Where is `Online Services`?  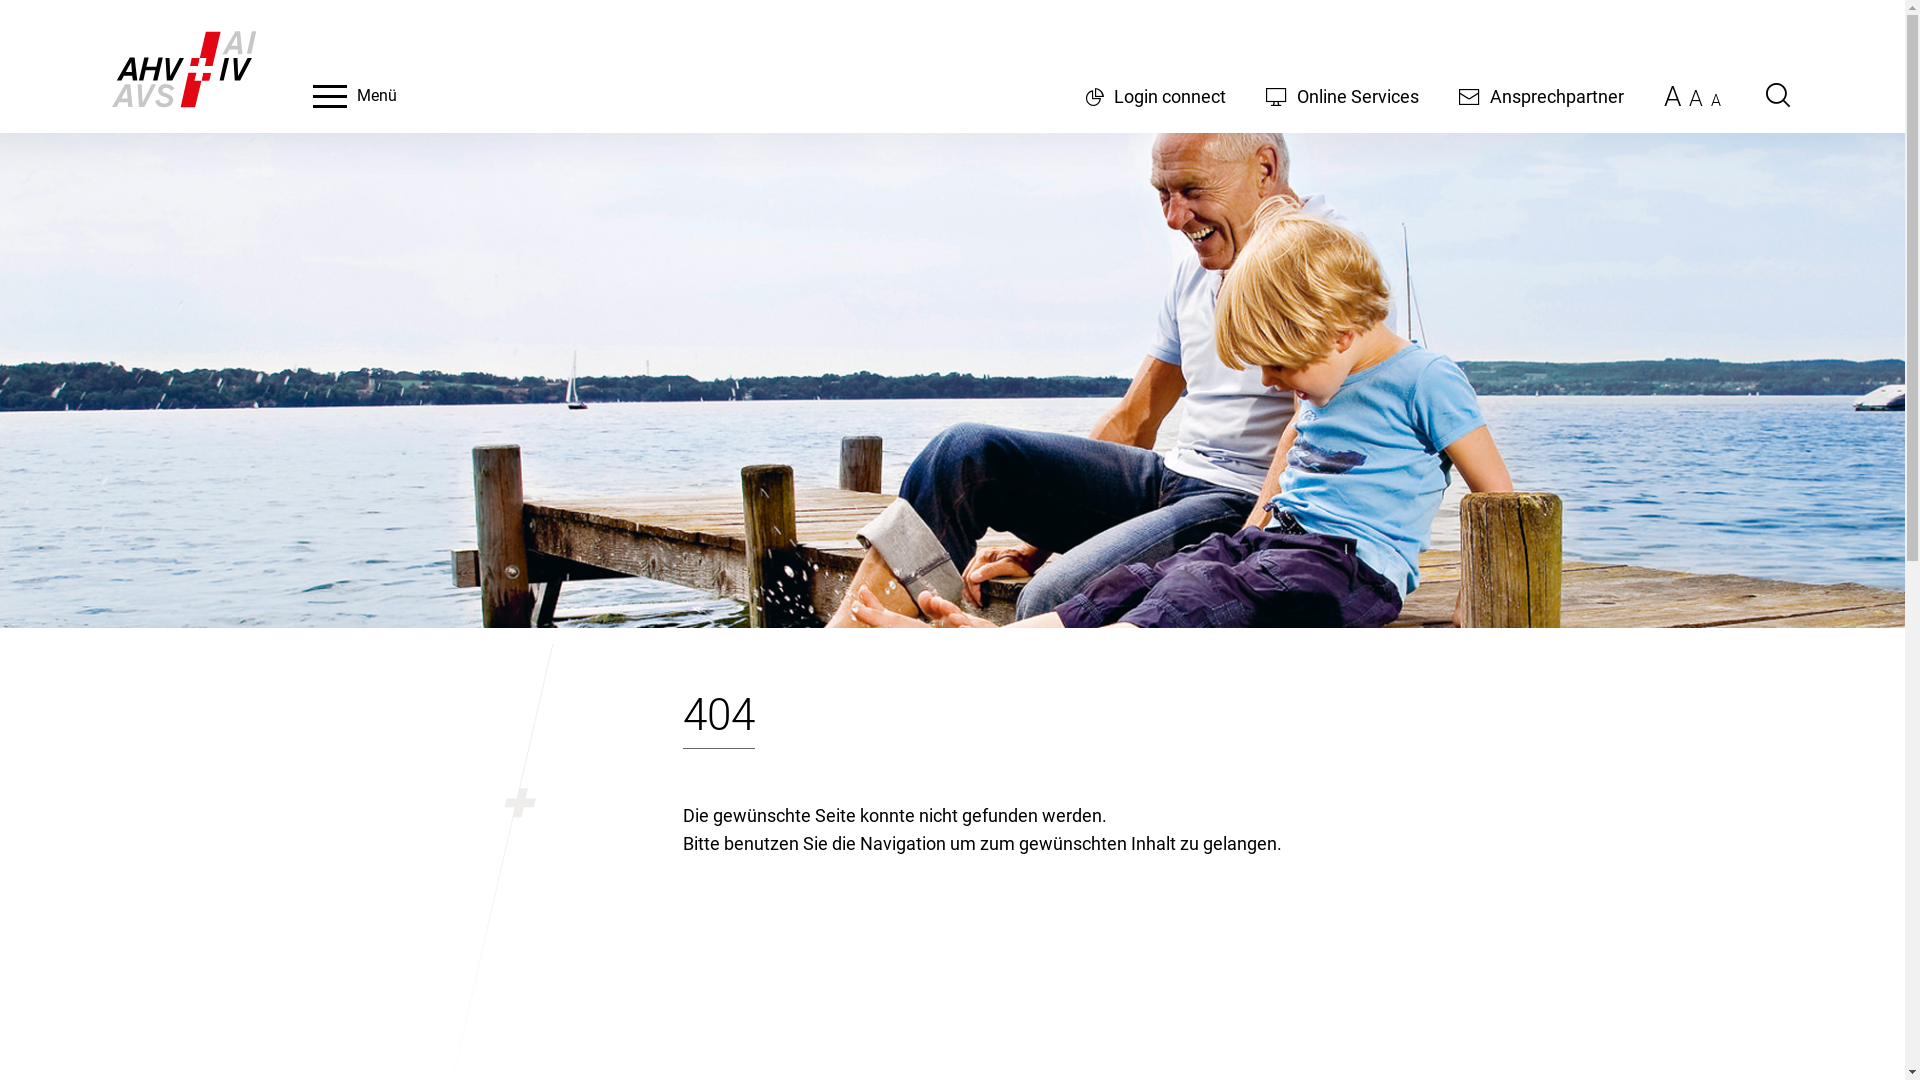 Online Services is located at coordinates (1342, 96).